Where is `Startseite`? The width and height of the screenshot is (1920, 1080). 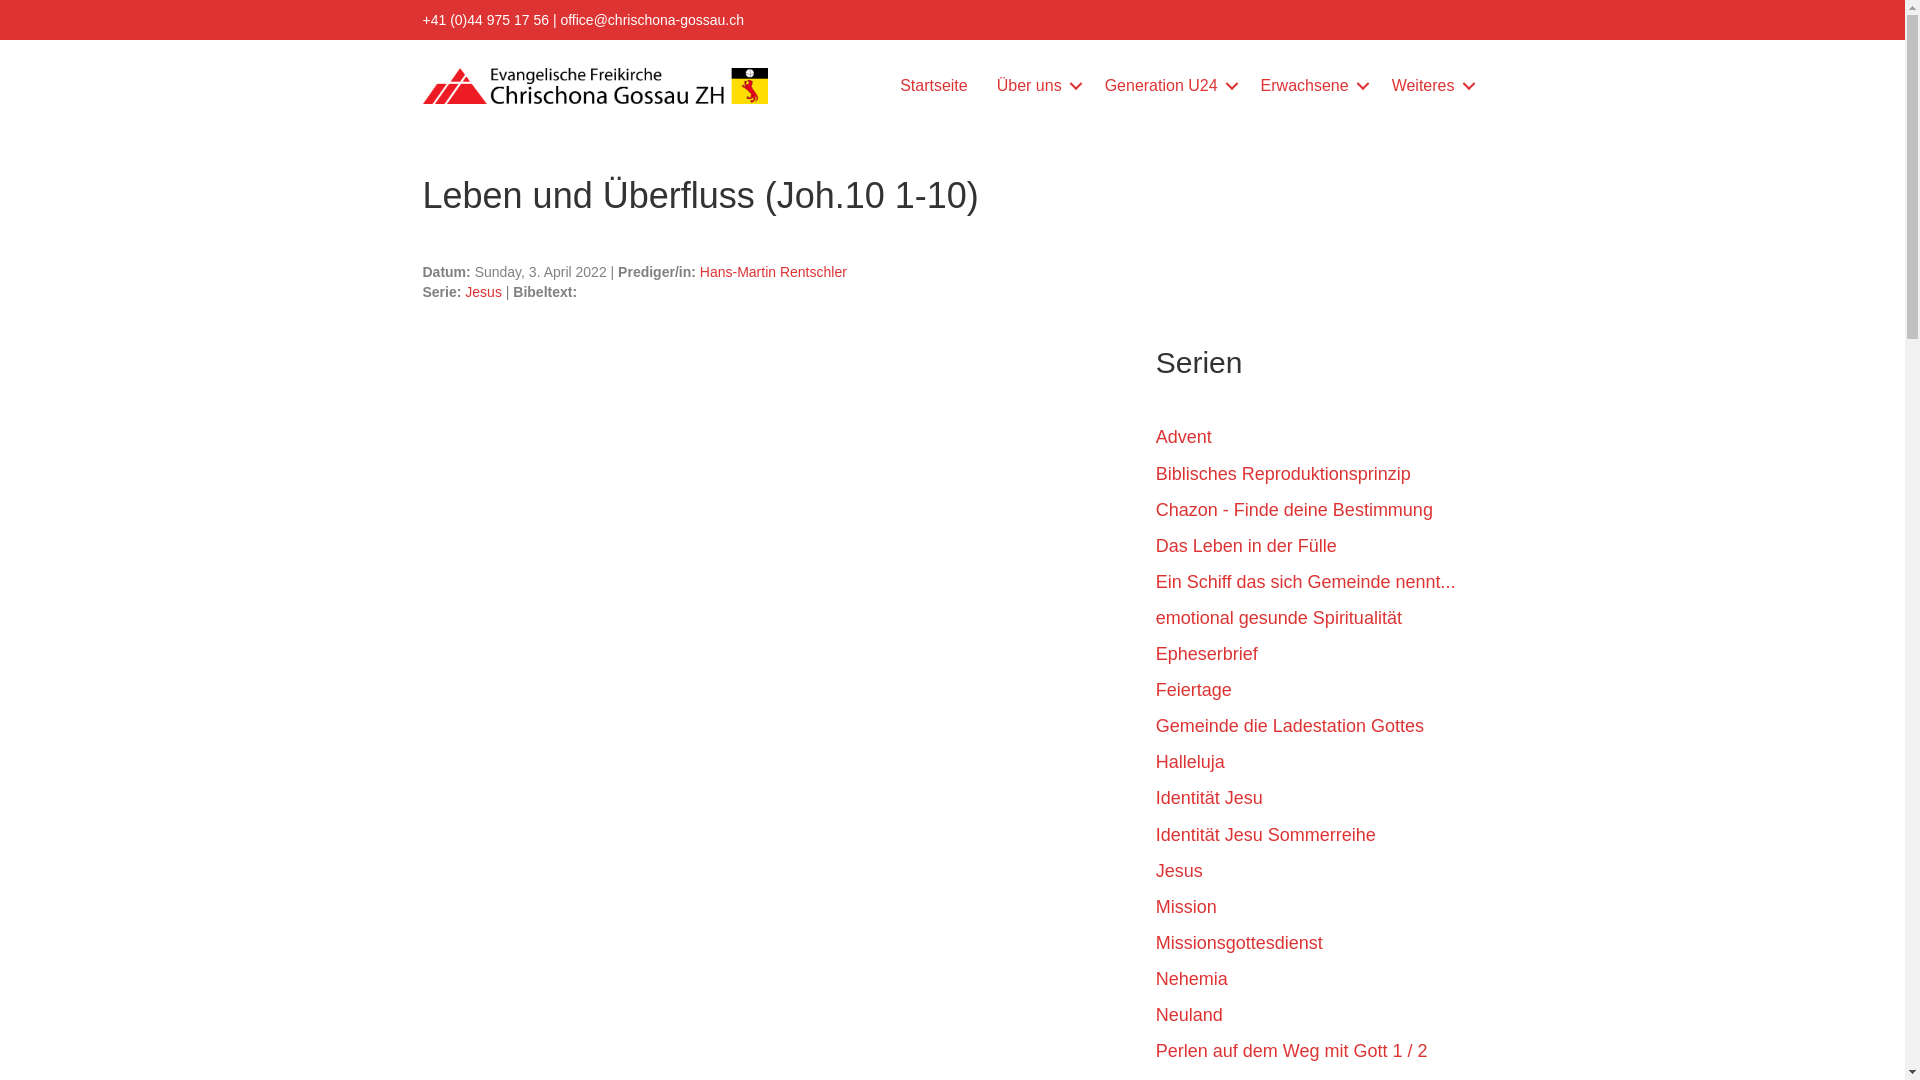
Startseite is located at coordinates (934, 86).